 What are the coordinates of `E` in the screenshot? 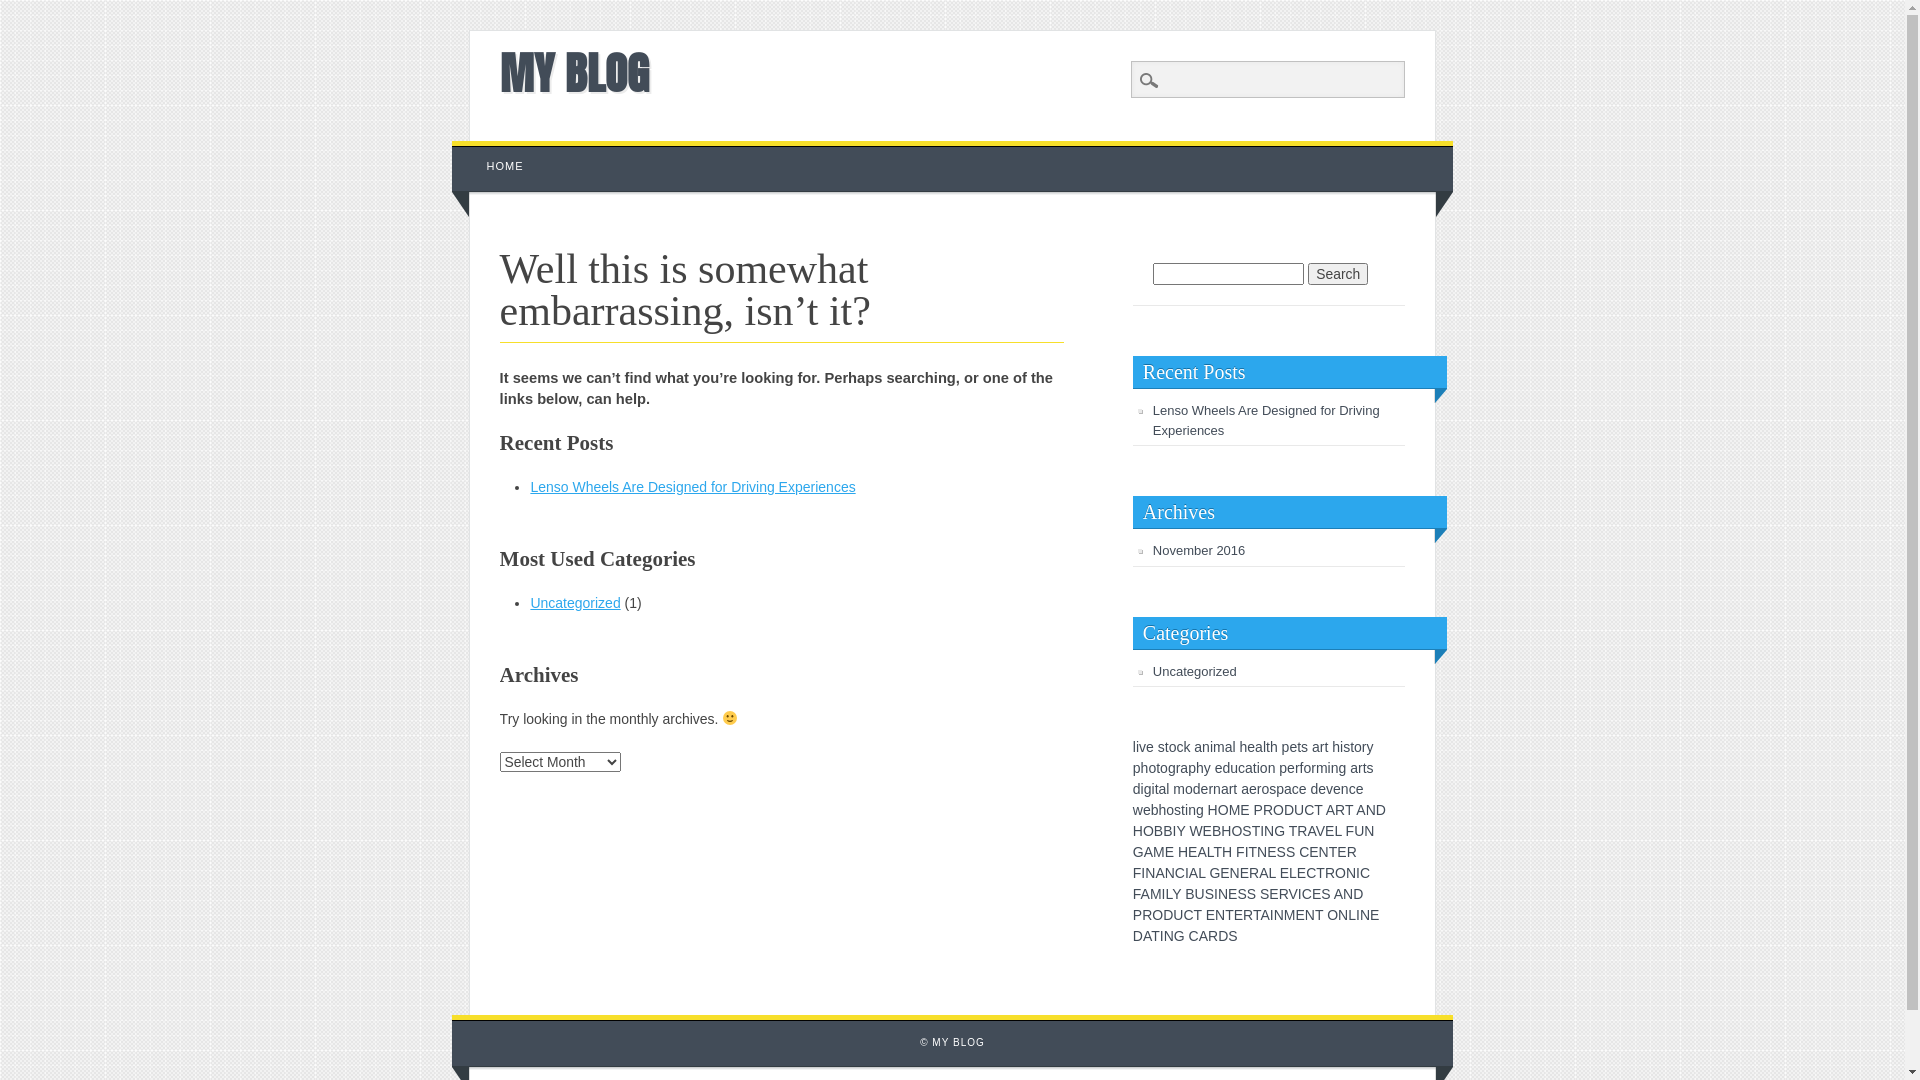 It's located at (1314, 852).